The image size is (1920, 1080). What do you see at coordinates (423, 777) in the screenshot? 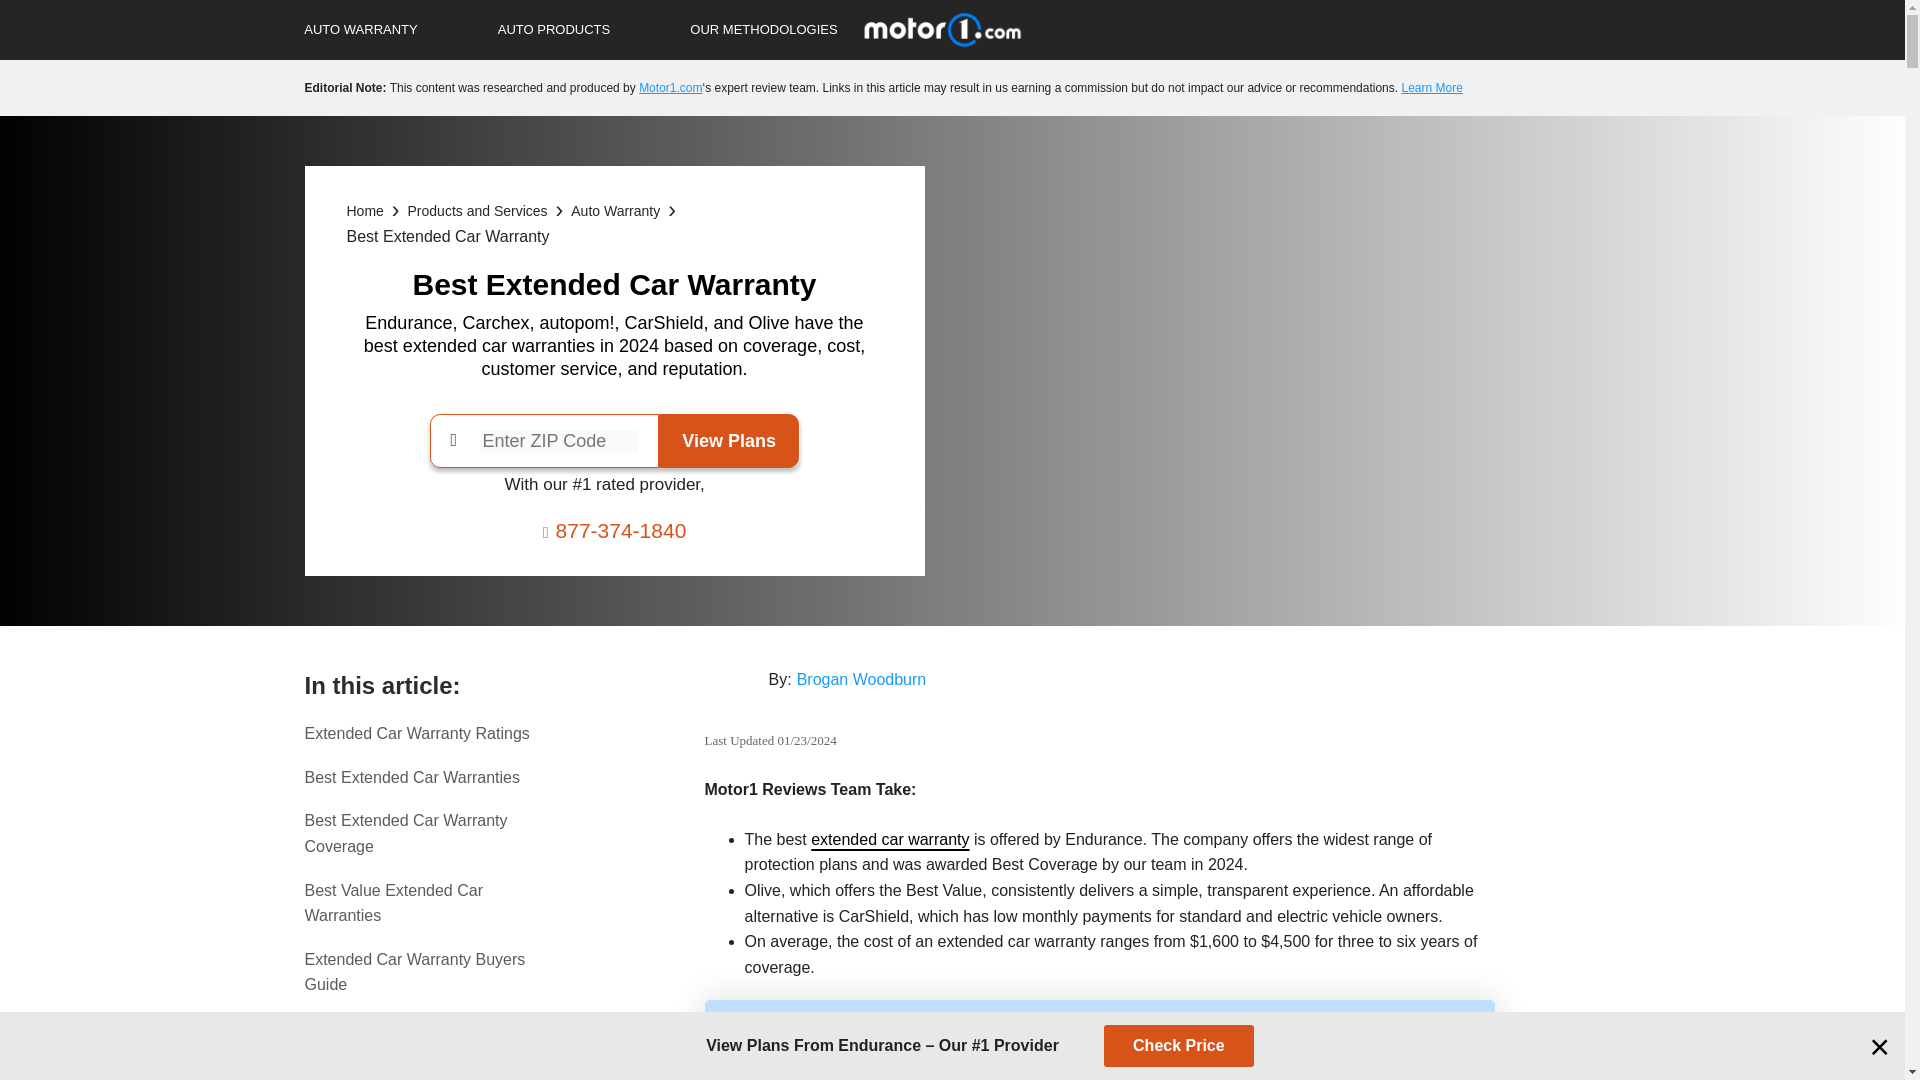
I see `Best Extended Car Warranties` at bounding box center [423, 777].